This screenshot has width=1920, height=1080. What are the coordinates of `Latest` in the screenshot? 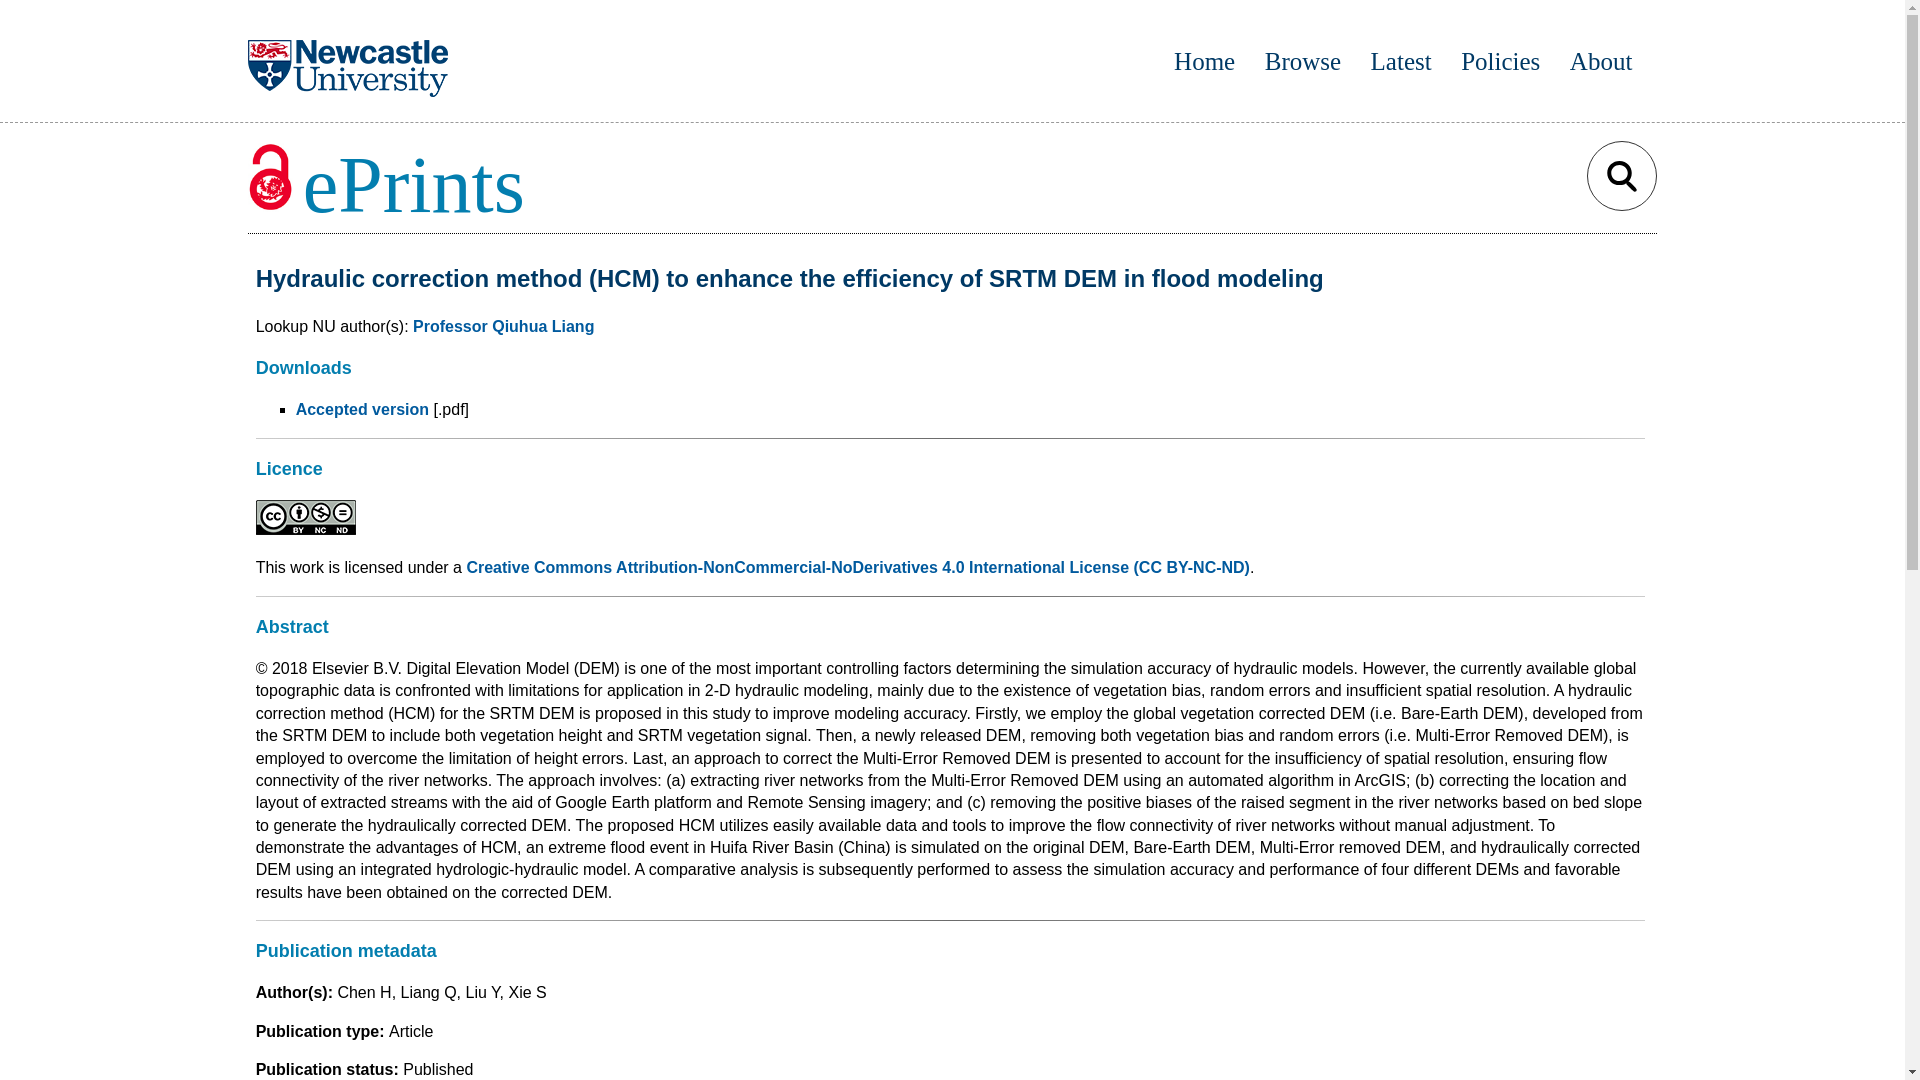 It's located at (1401, 60).